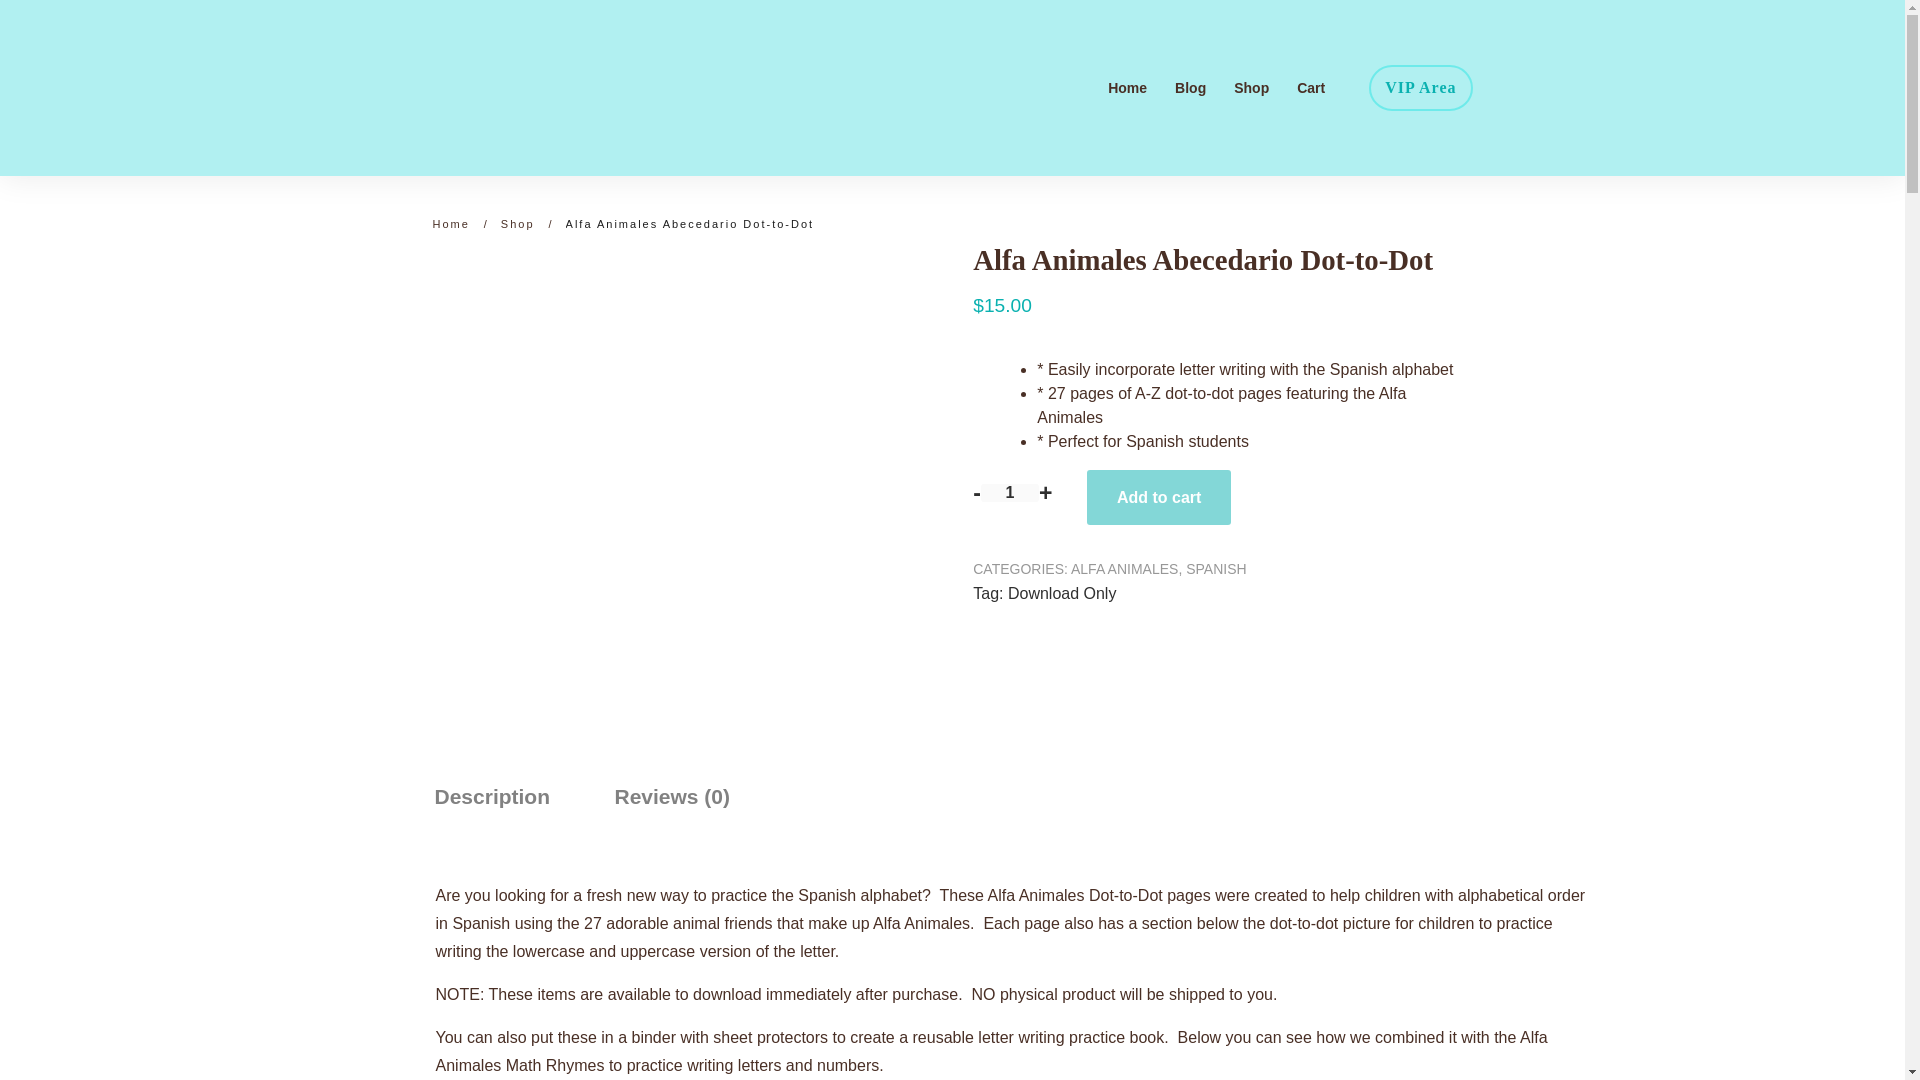  I want to click on Download Only, so click(1062, 593).